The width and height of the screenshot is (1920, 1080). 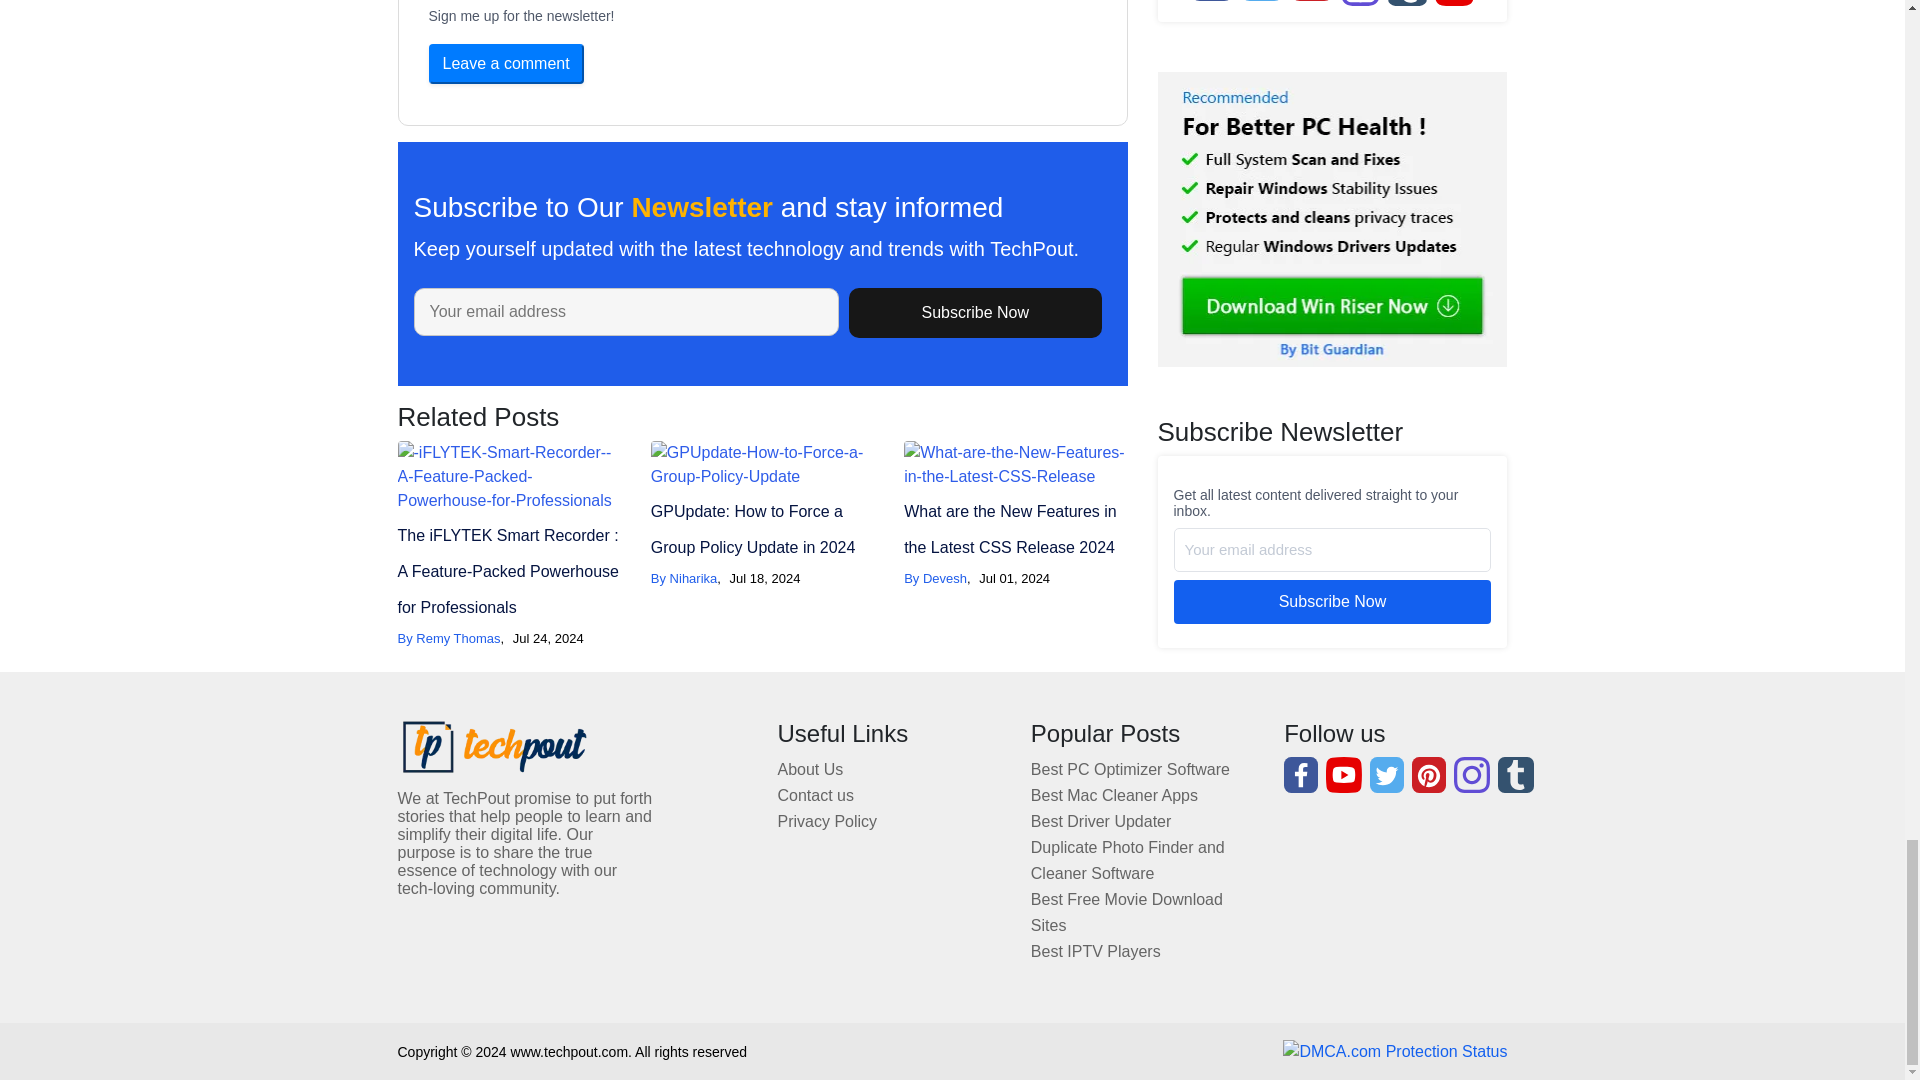 I want to click on Leave a comment, so click(x=506, y=64).